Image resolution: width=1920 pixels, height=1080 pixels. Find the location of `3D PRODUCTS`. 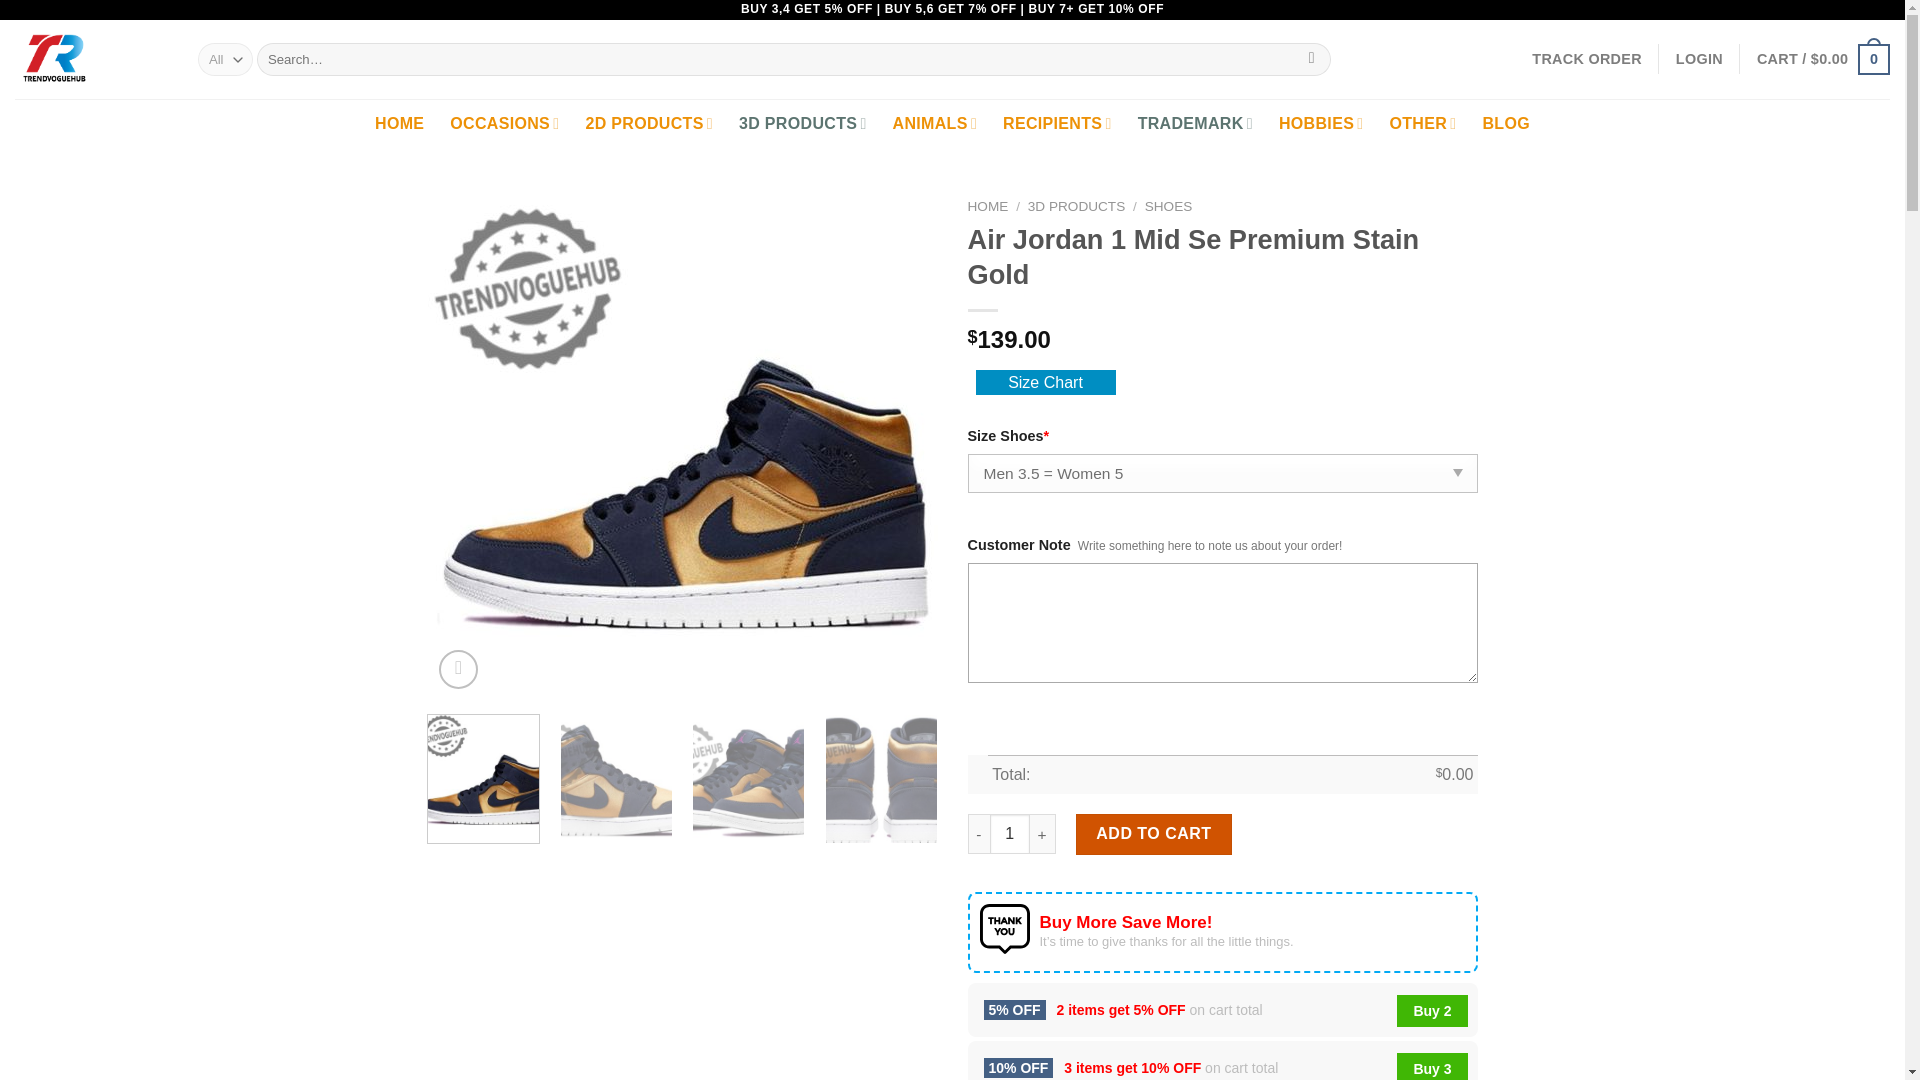

3D PRODUCTS is located at coordinates (803, 124).